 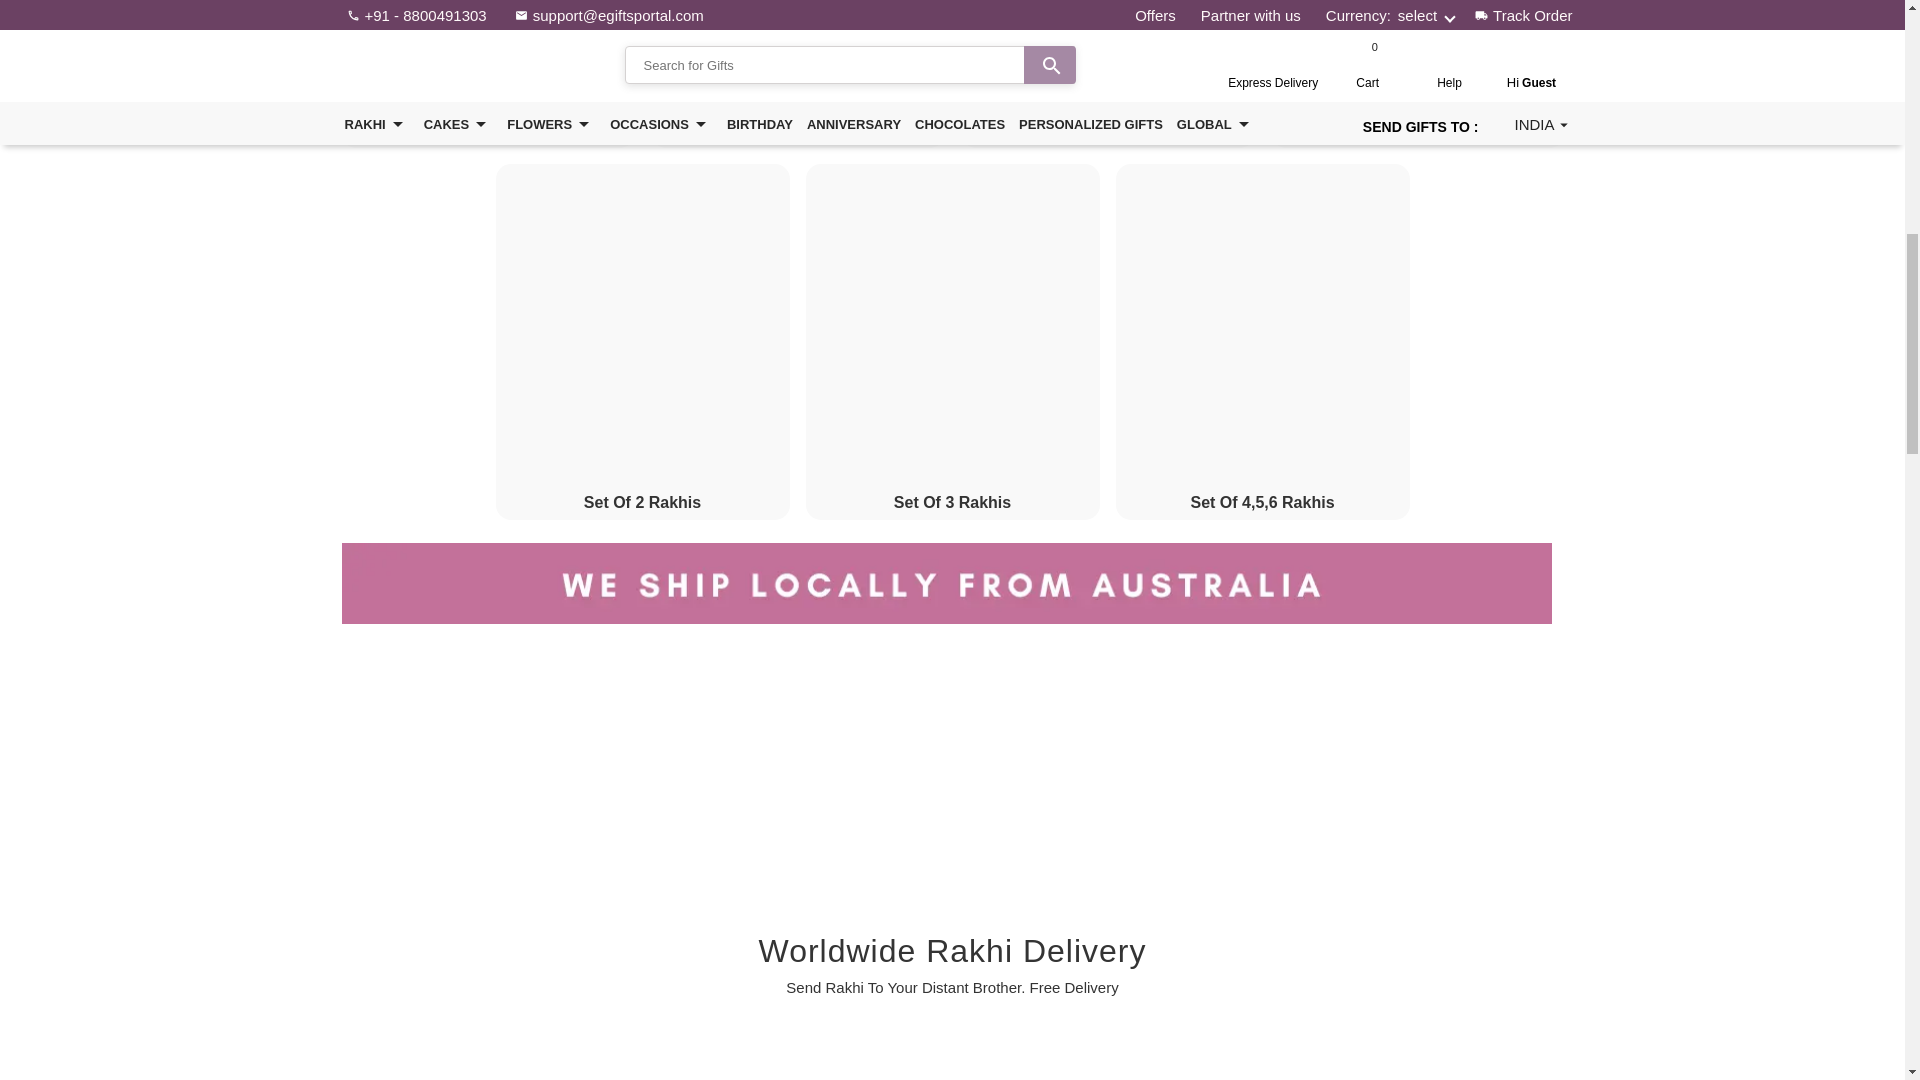 What do you see at coordinates (644, 771) in the screenshot?
I see `smallbanner1` at bounding box center [644, 771].